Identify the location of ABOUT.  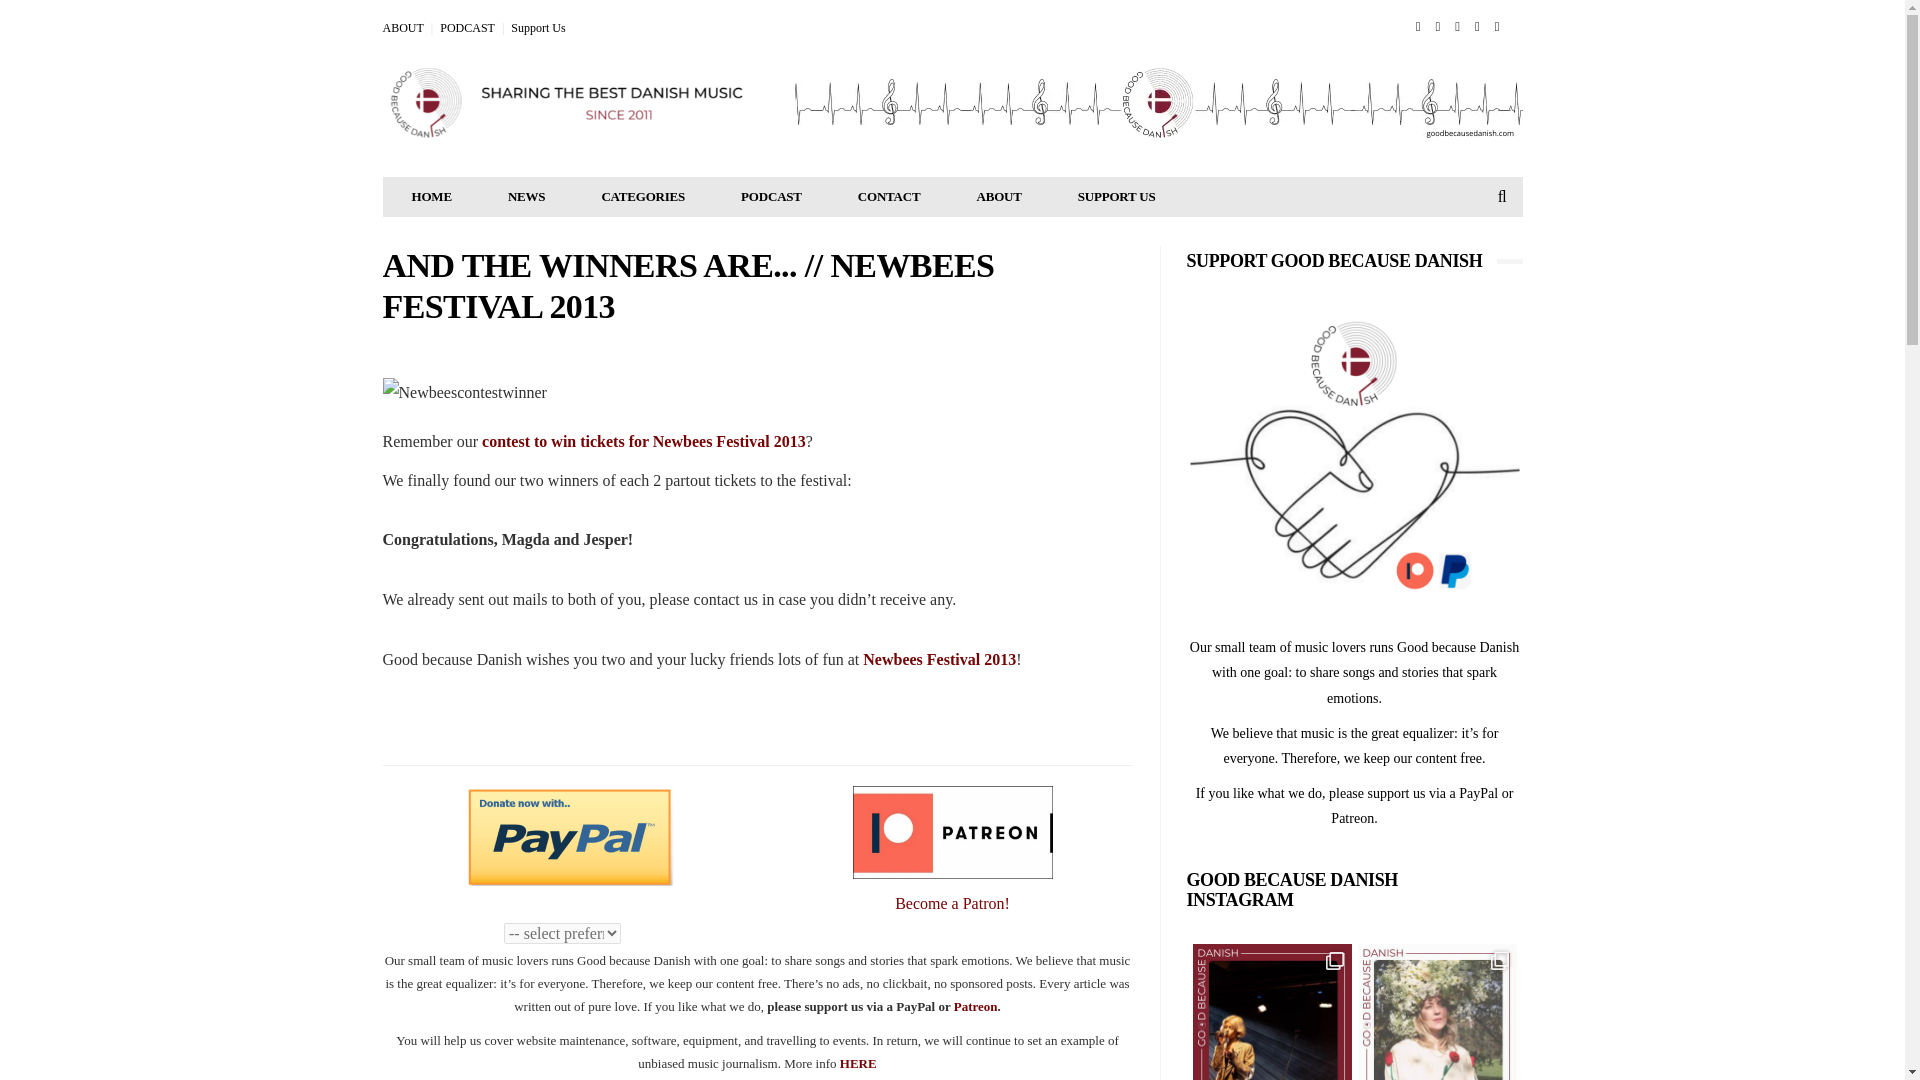
(998, 197).